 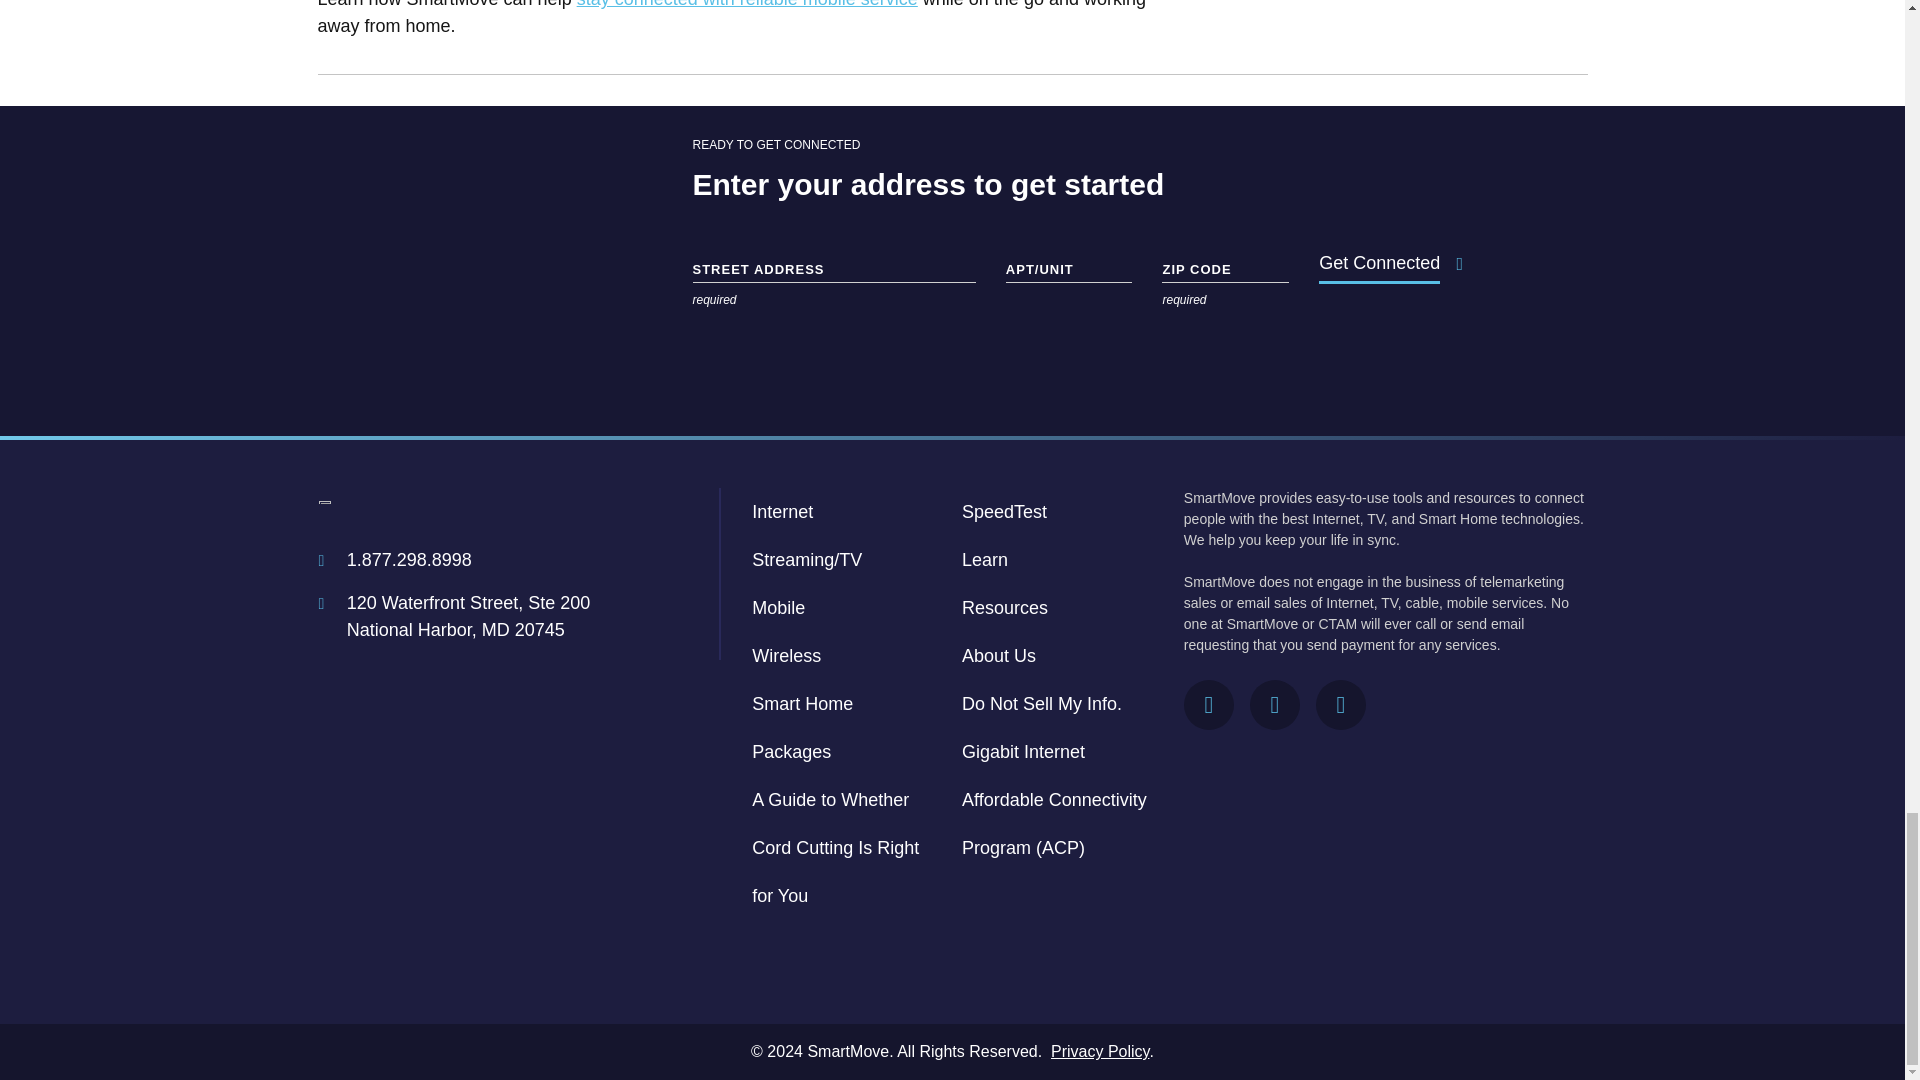 What do you see at coordinates (782, 512) in the screenshot?
I see `Internet` at bounding box center [782, 512].